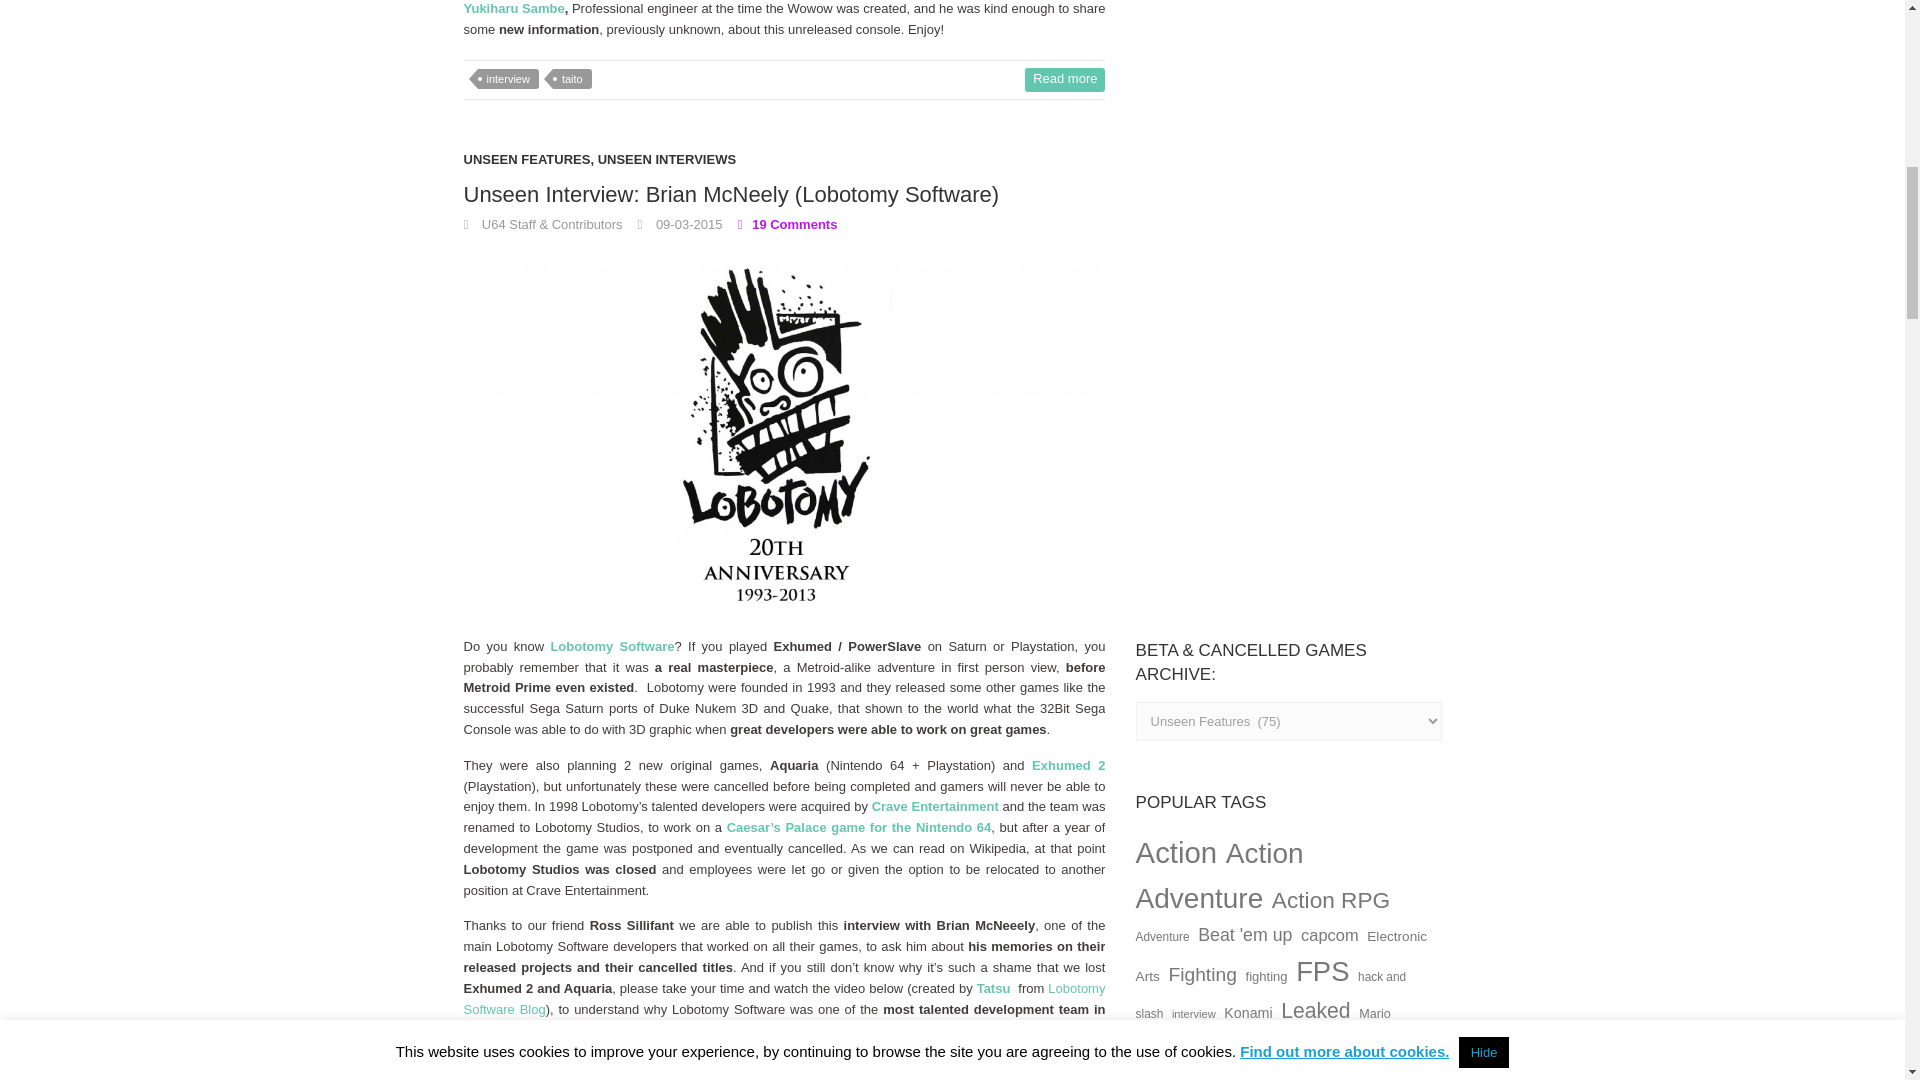 This screenshot has height=1080, width=1920. I want to click on taito, so click(572, 78).